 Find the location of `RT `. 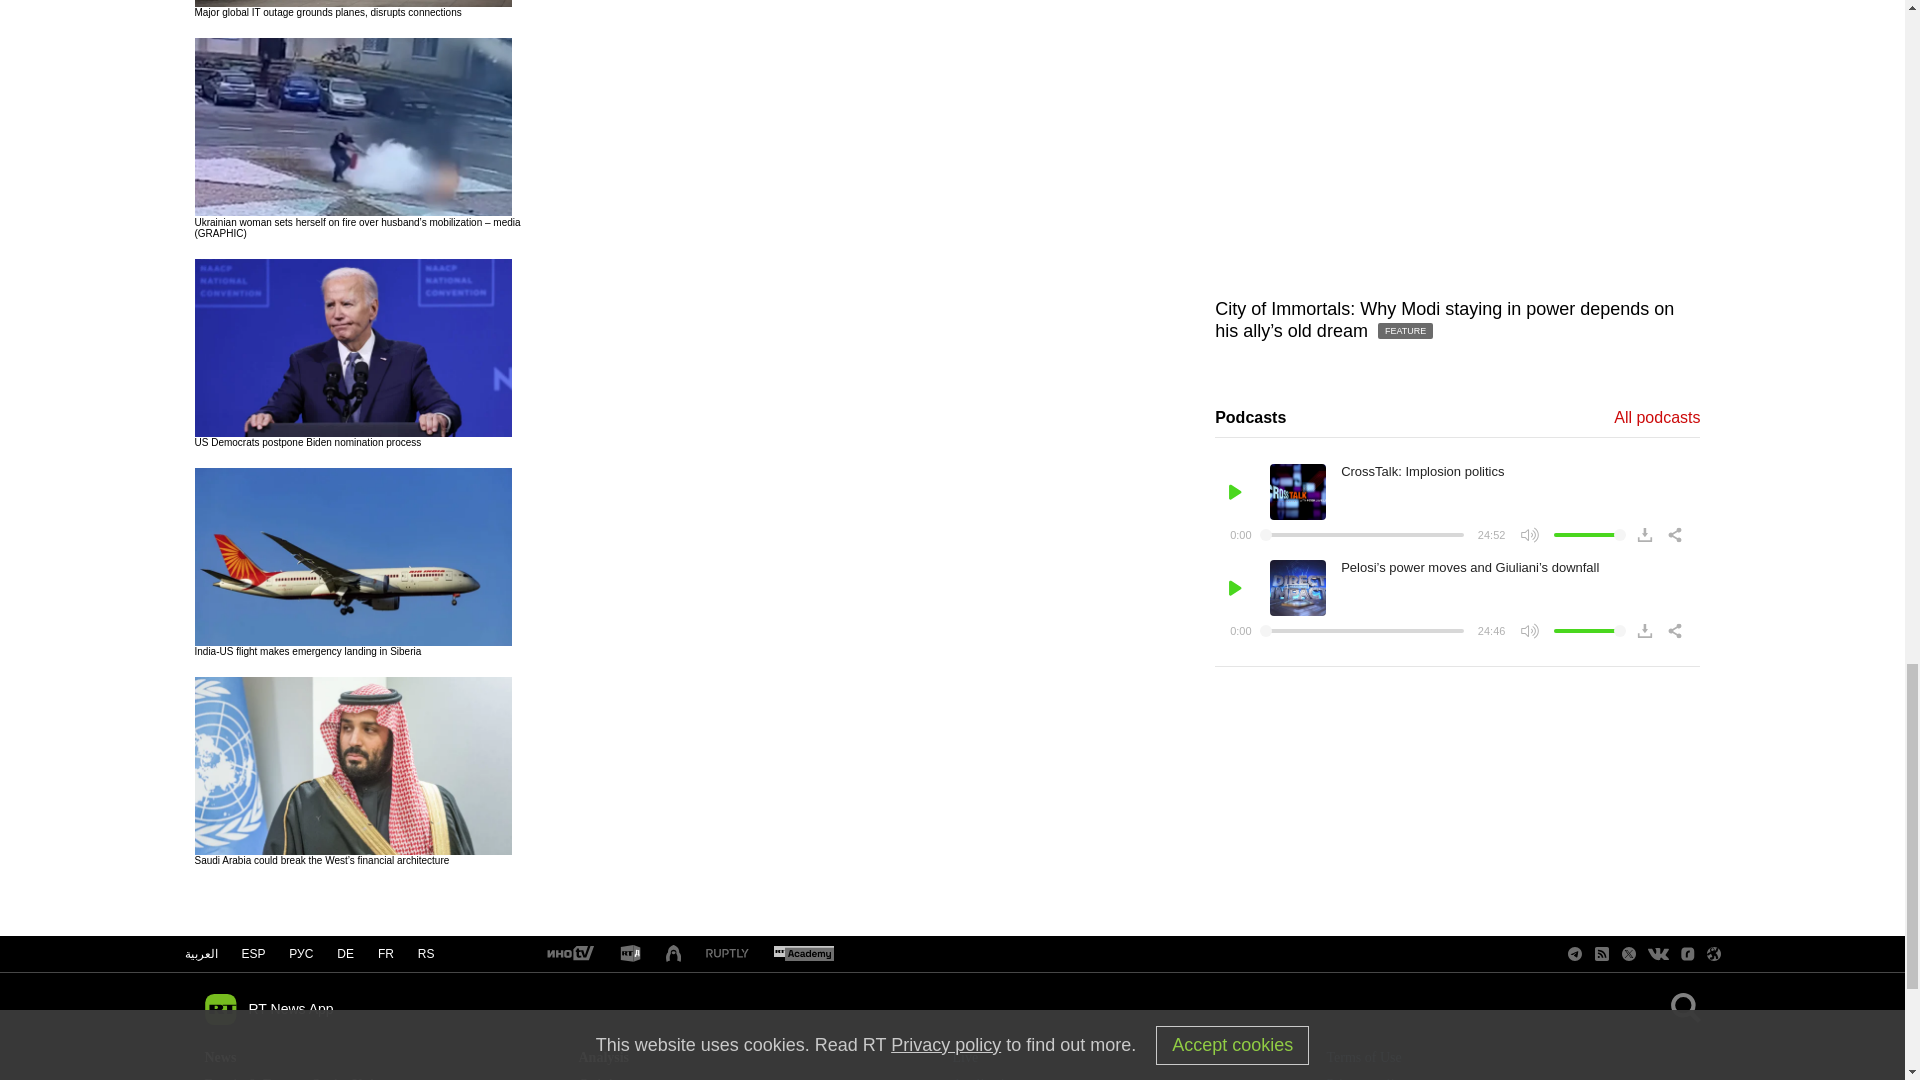

RT  is located at coordinates (569, 954).